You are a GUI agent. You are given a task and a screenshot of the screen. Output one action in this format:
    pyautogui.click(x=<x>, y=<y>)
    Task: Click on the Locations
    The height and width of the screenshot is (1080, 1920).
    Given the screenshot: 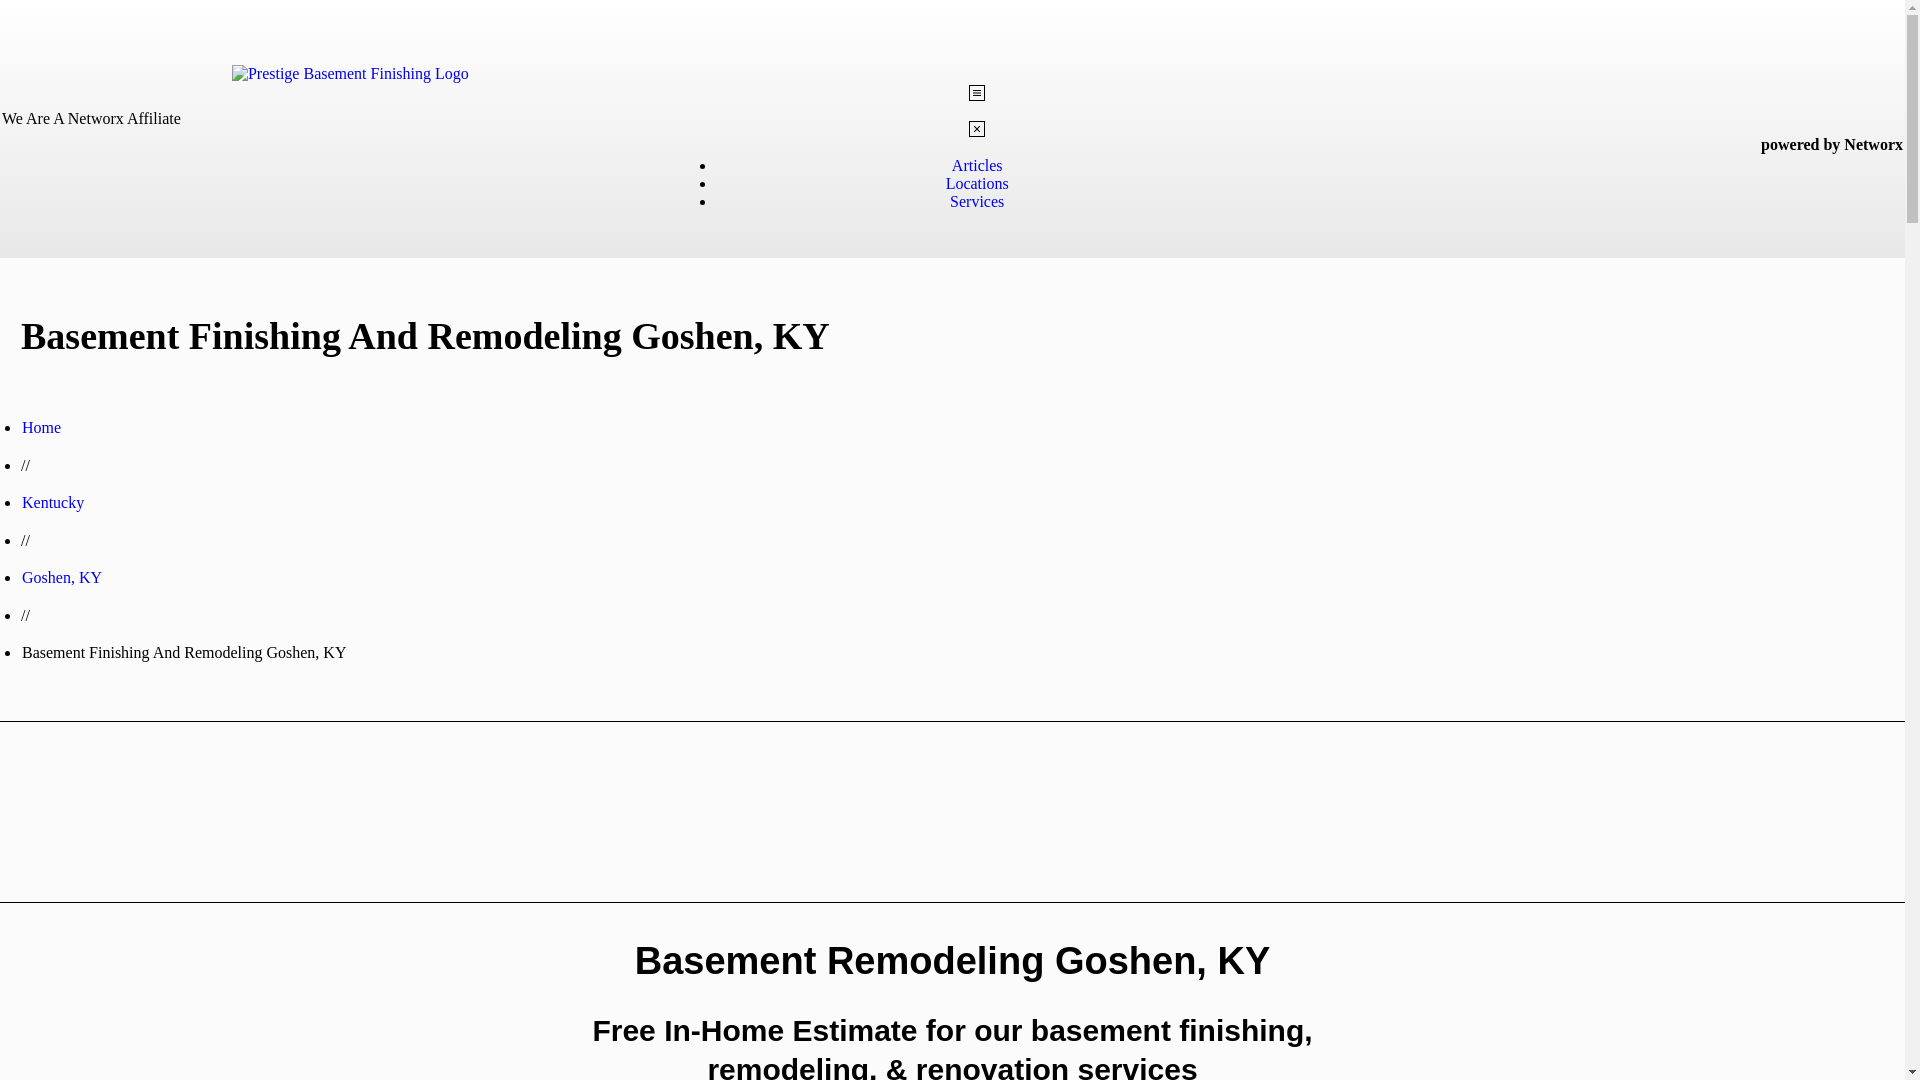 What is the action you would take?
    pyautogui.click(x=978, y=183)
    